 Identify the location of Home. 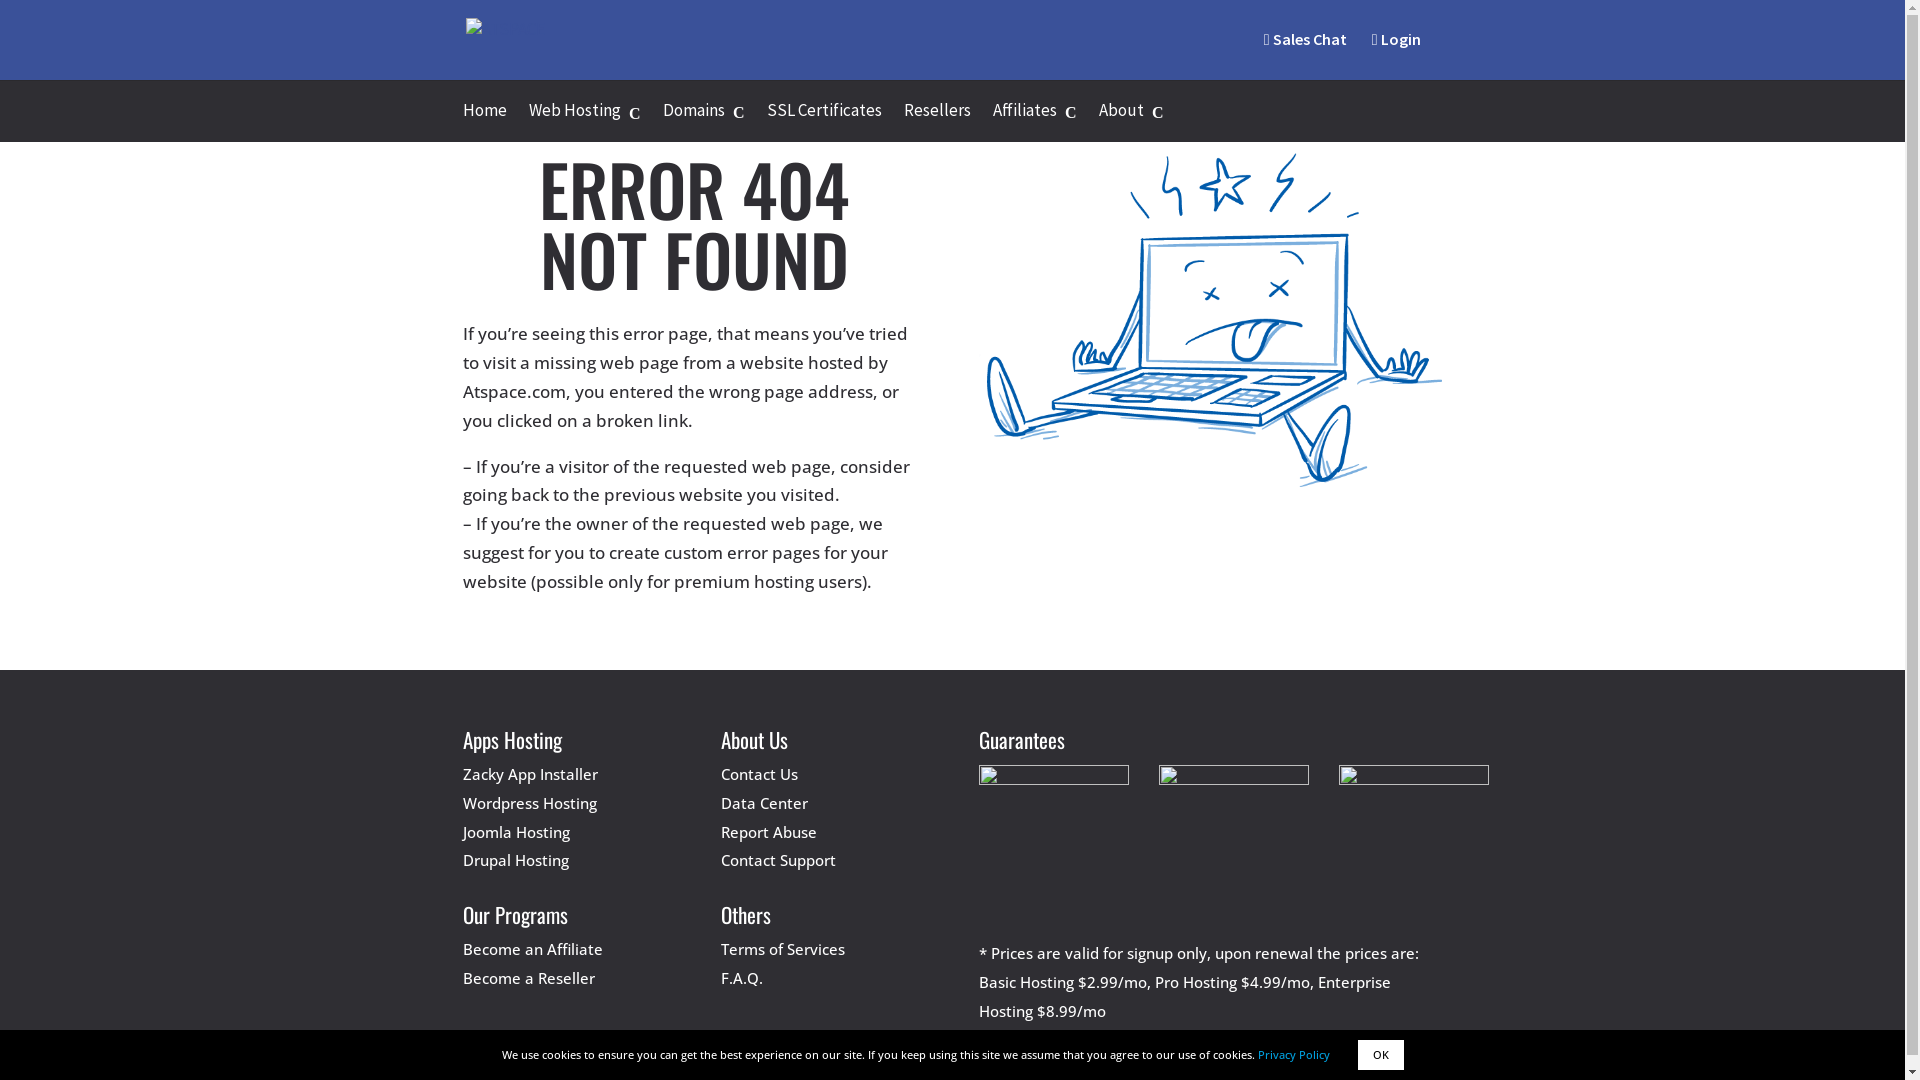
(484, 122).